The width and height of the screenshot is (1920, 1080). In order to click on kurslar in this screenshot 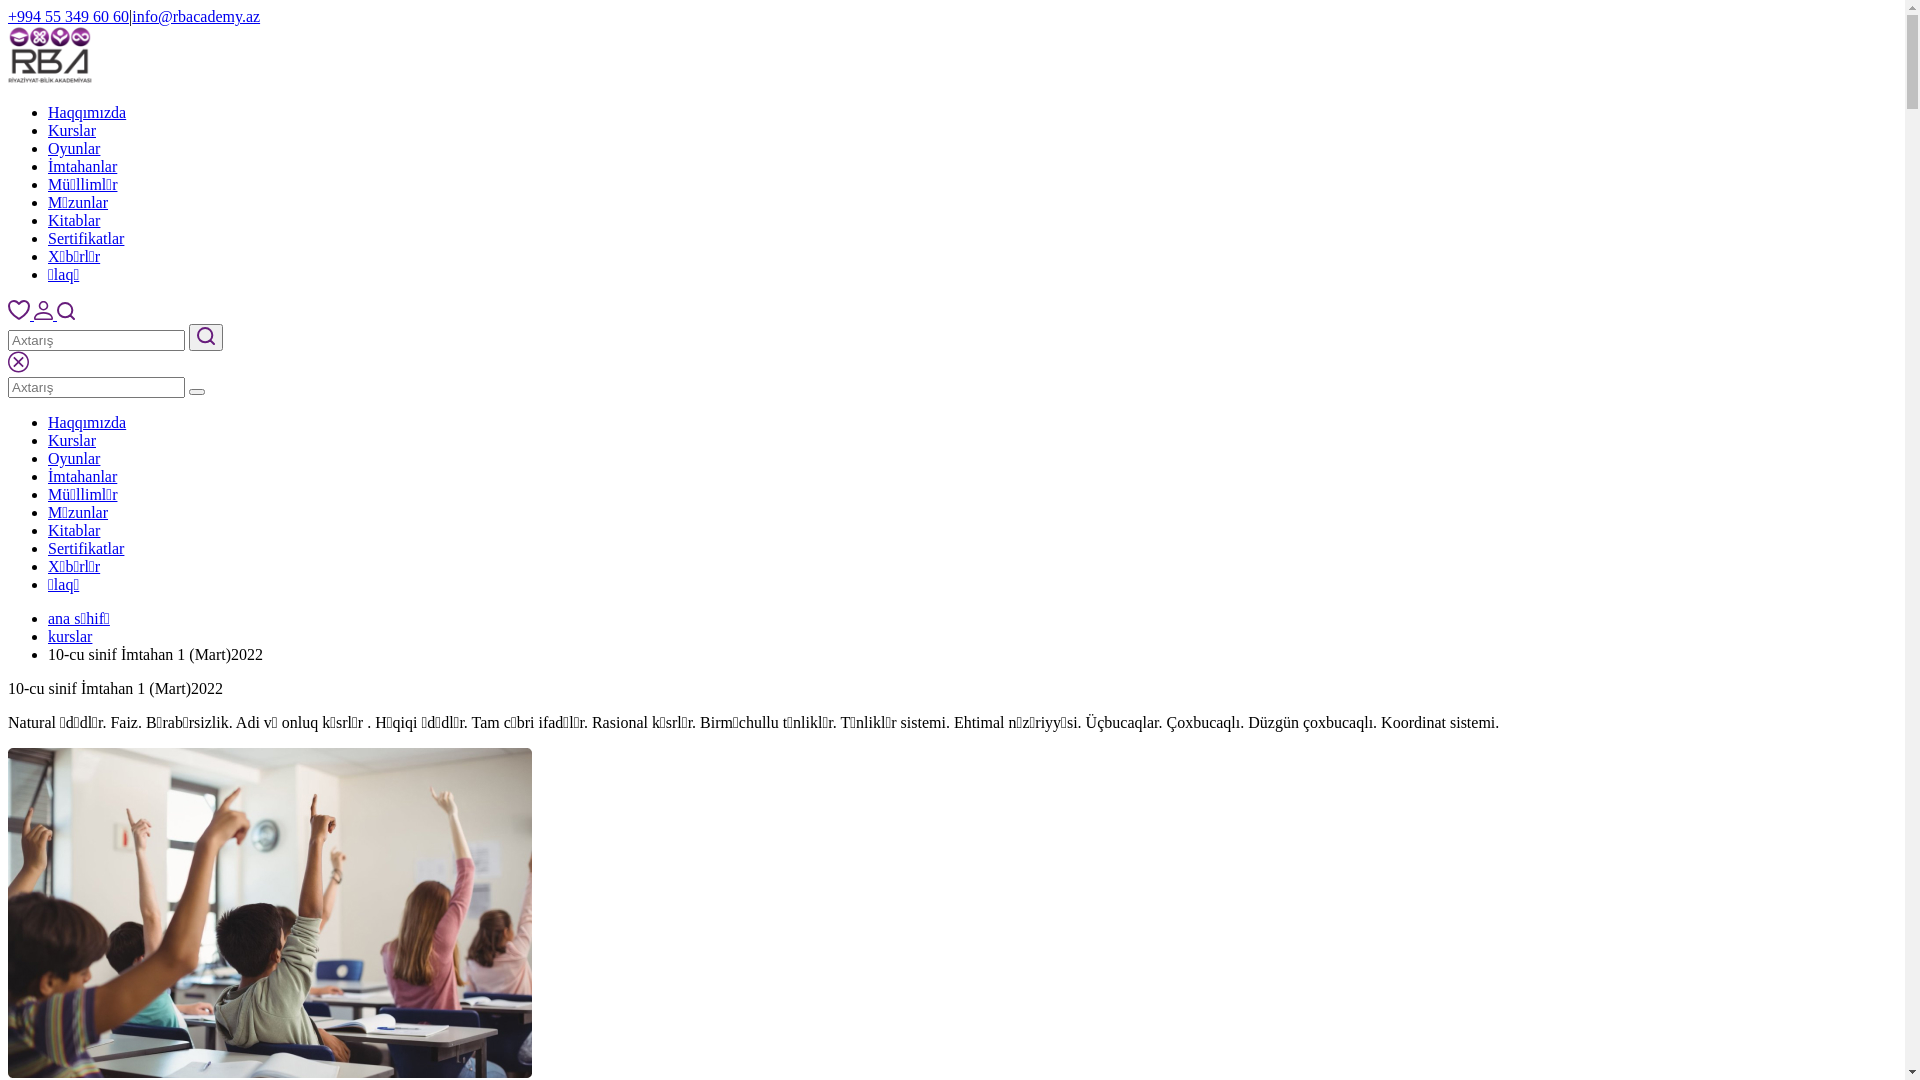, I will do `click(70, 636)`.